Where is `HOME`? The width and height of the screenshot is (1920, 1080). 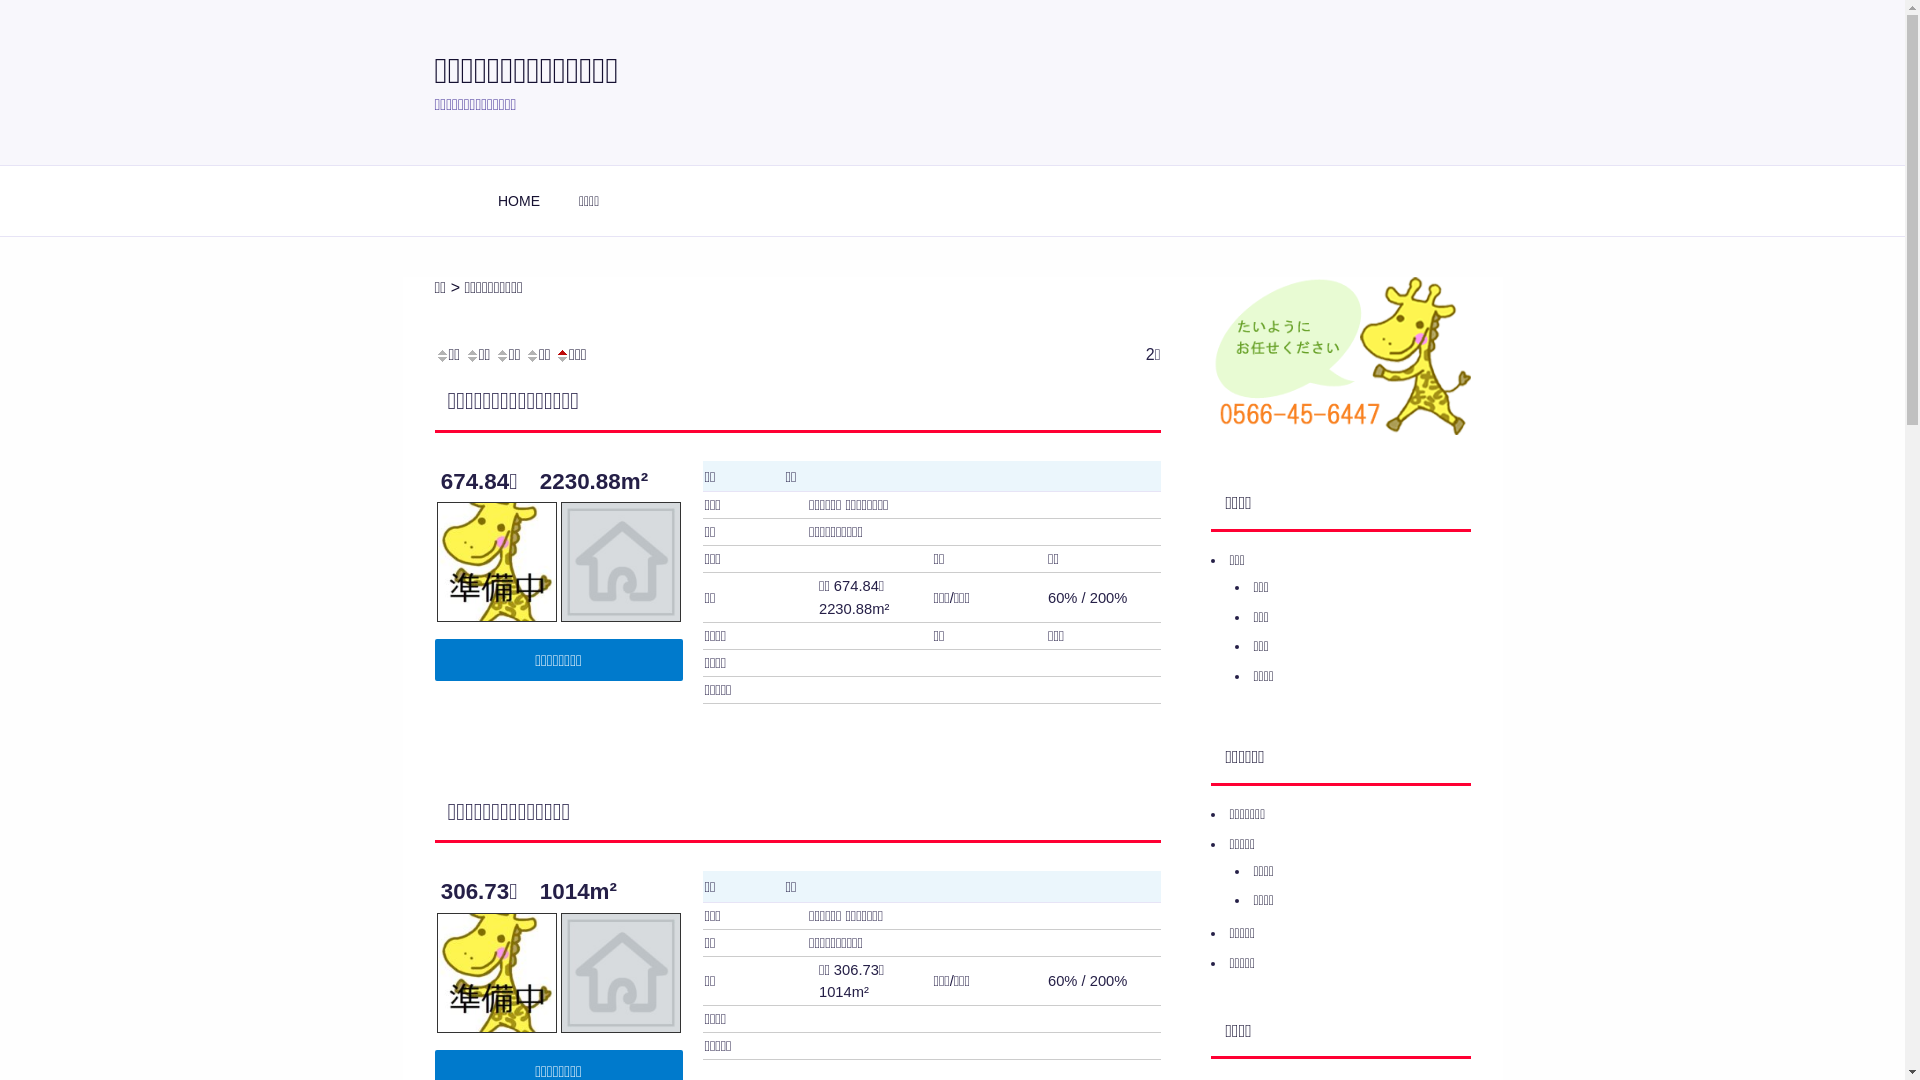 HOME is located at coordinates (518, 200).